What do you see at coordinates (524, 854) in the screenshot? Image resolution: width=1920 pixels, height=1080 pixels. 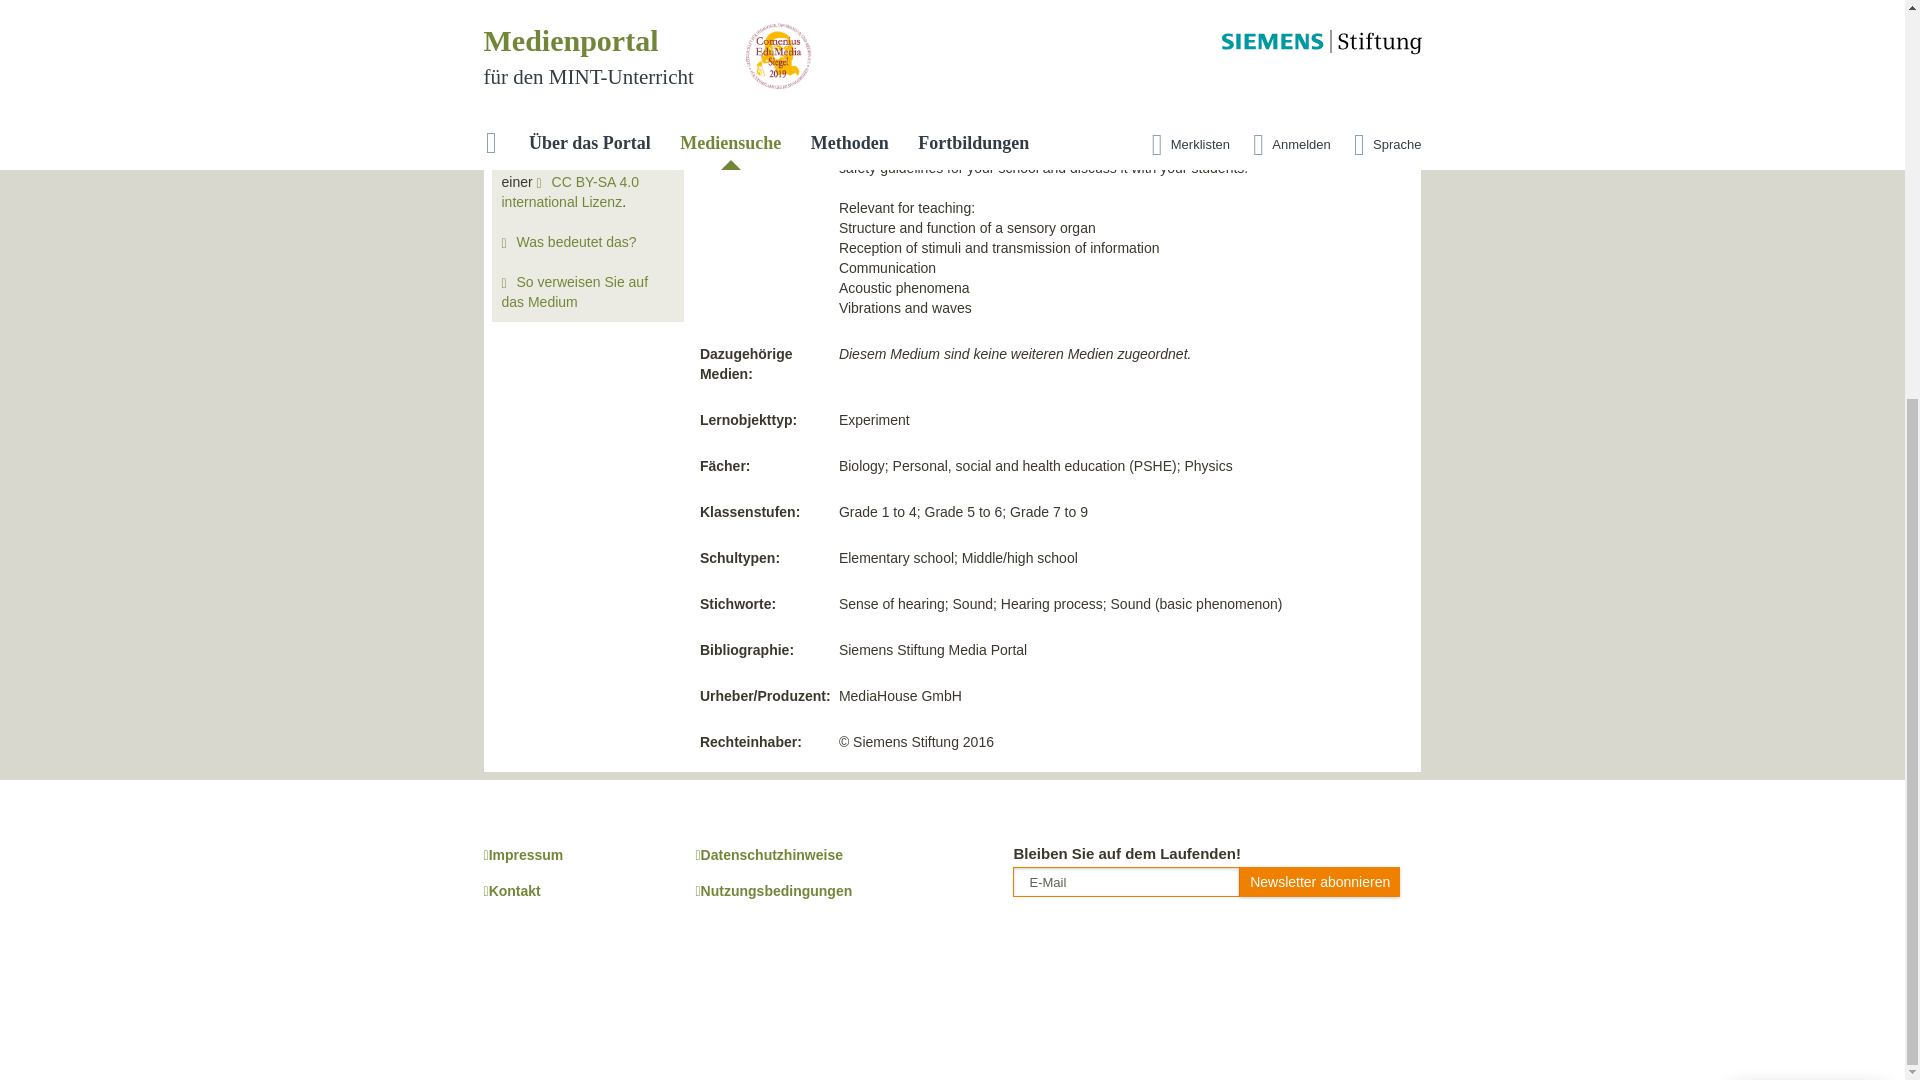 I see `Impressum` at bounding box center [524, 854].